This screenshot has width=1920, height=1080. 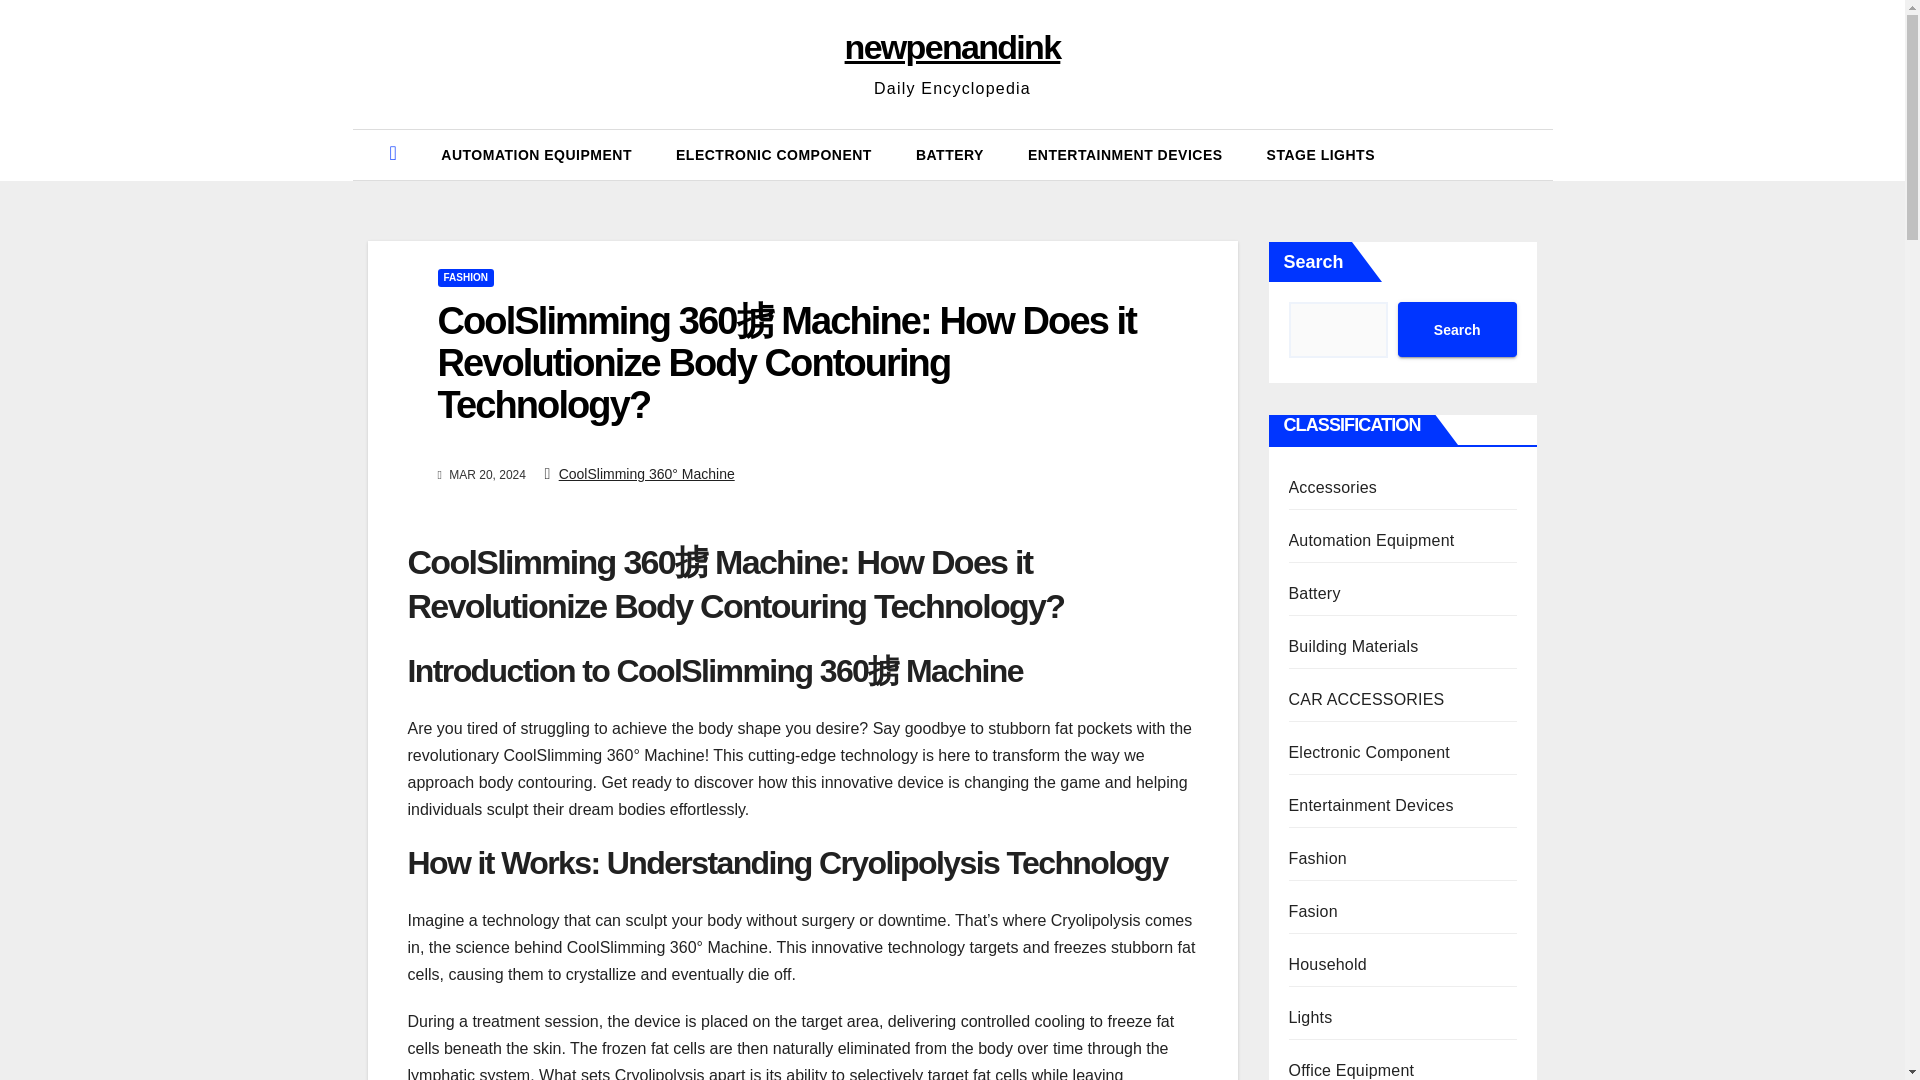 I want to click on AUTOMATION EQUIPMENT, so click(x=536, y=154).